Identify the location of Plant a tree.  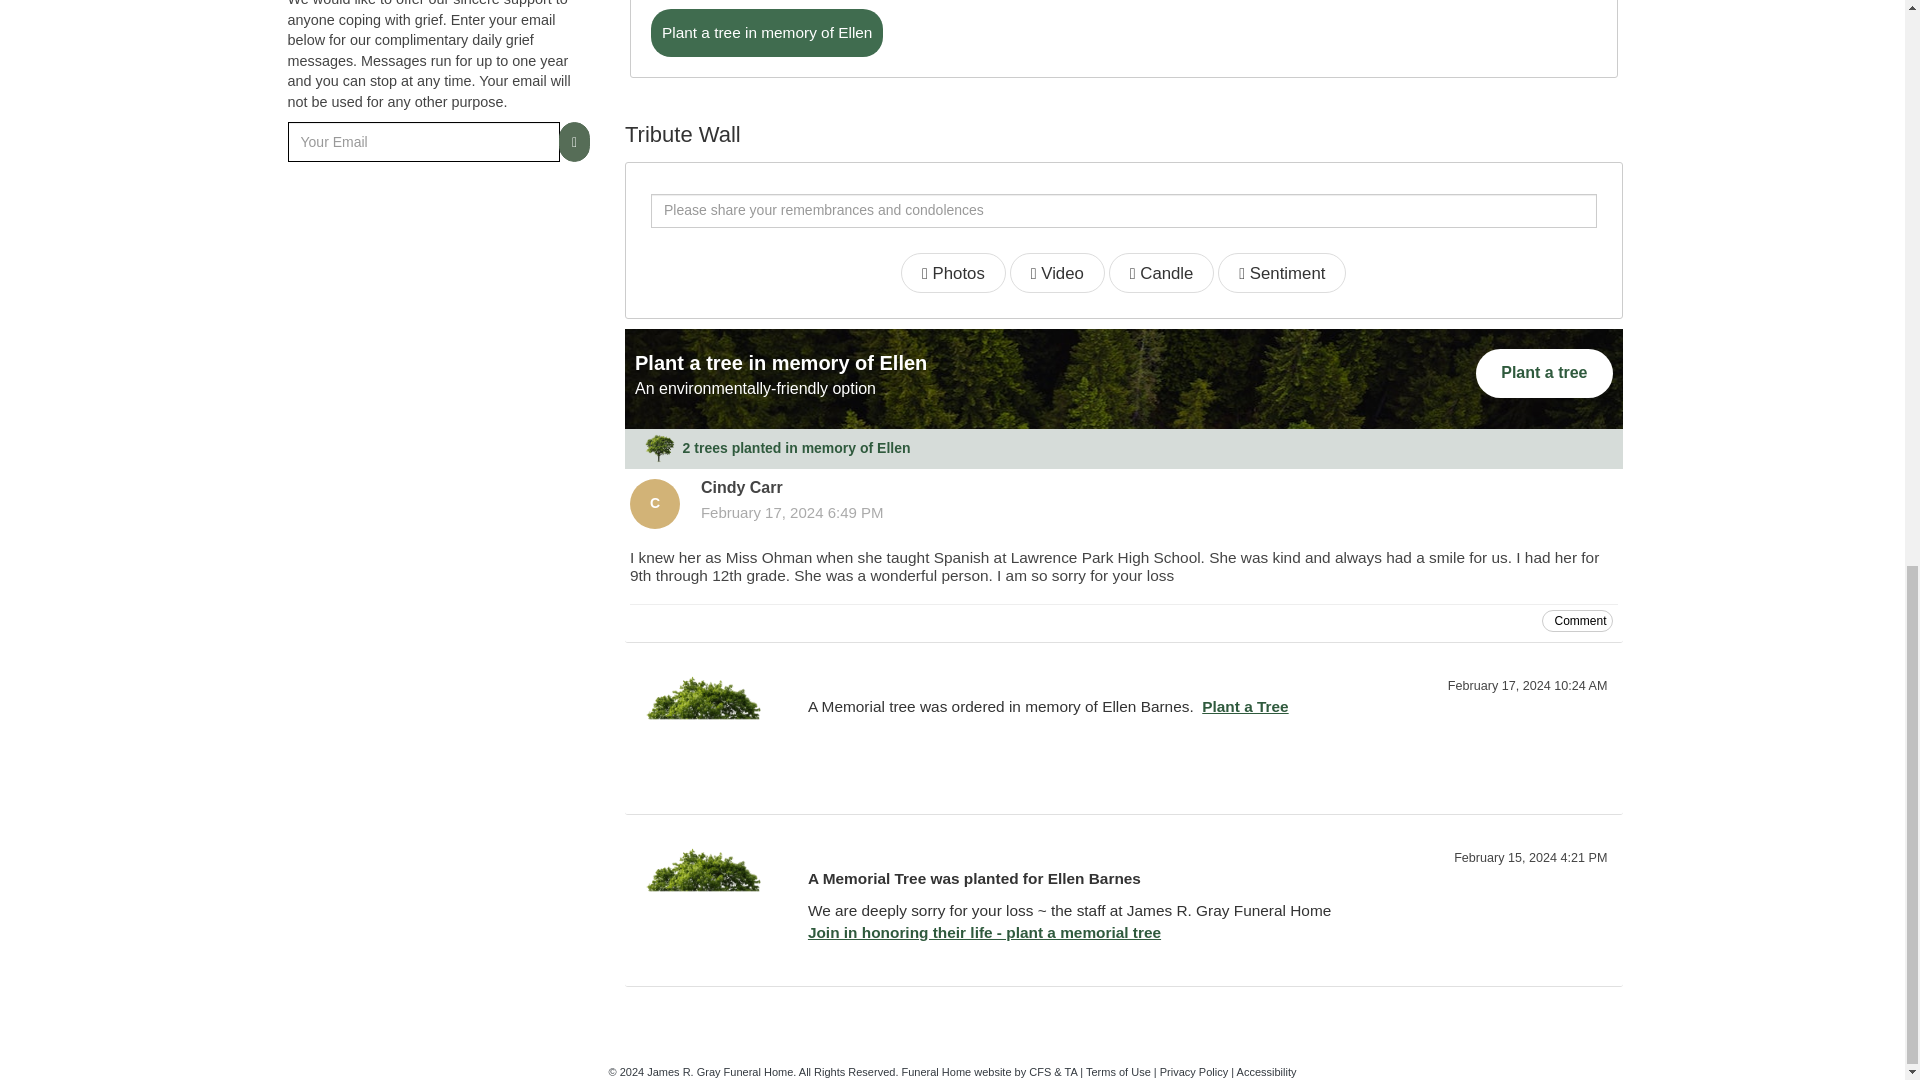
(1544, 373).